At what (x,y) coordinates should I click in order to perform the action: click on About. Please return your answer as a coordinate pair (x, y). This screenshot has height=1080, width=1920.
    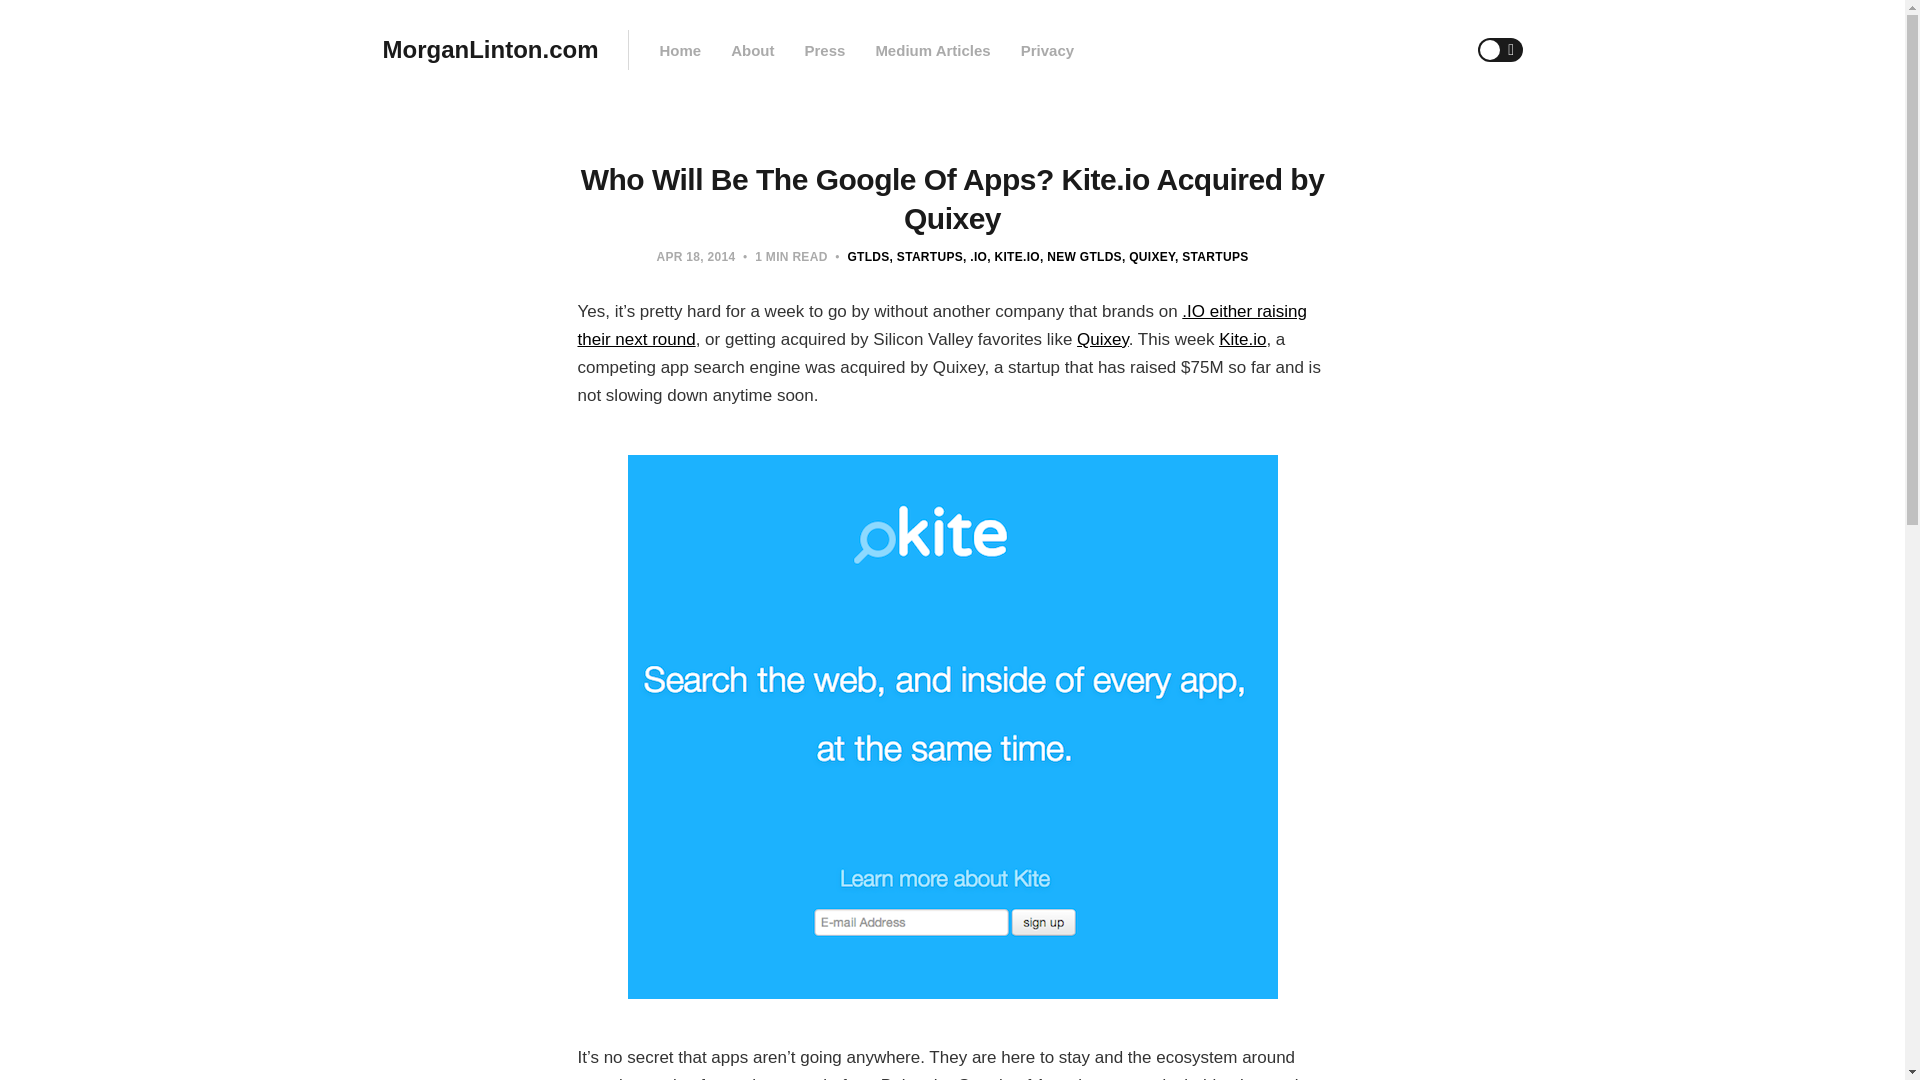
    Looking at the image, I should click on (752, 50).